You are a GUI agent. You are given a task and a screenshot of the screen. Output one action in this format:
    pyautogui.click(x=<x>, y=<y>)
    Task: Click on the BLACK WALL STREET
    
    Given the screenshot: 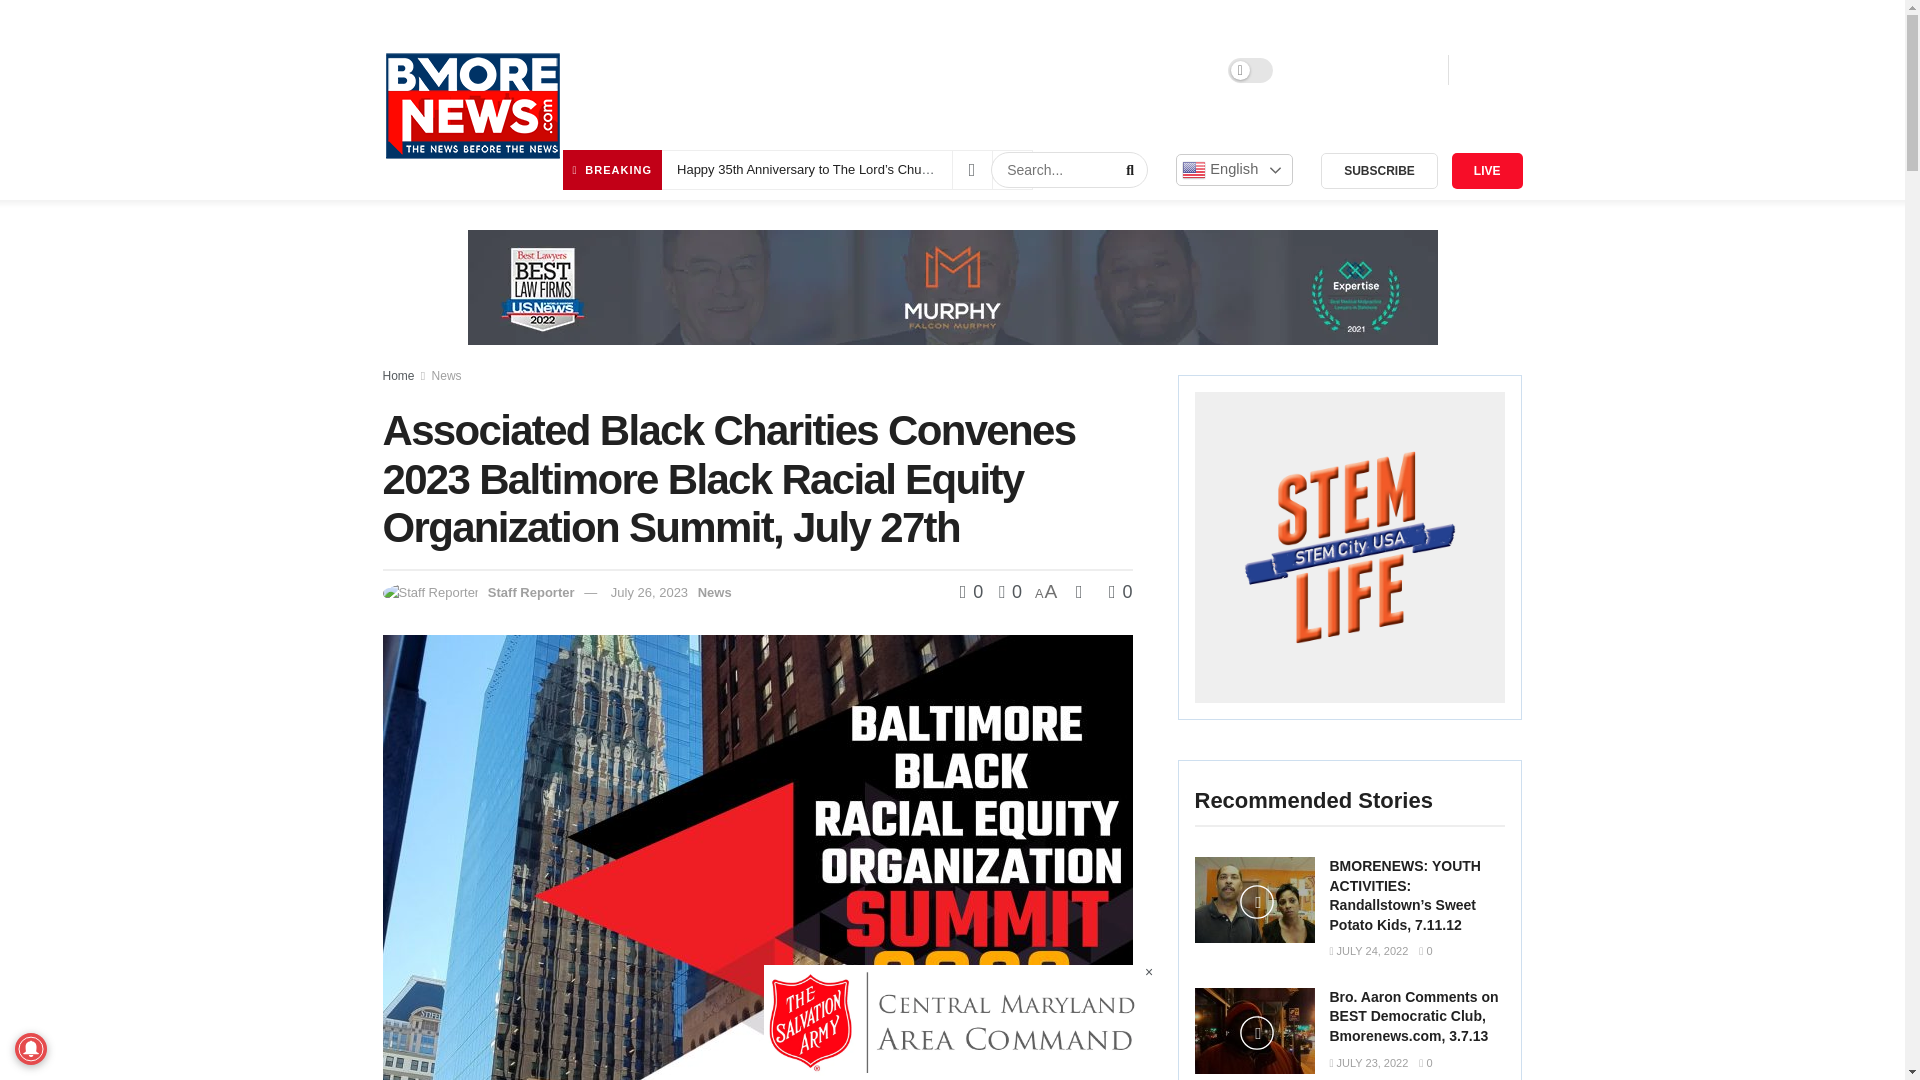 What is the action you would take?
    pyautogui.click(x=797, y=70)
    